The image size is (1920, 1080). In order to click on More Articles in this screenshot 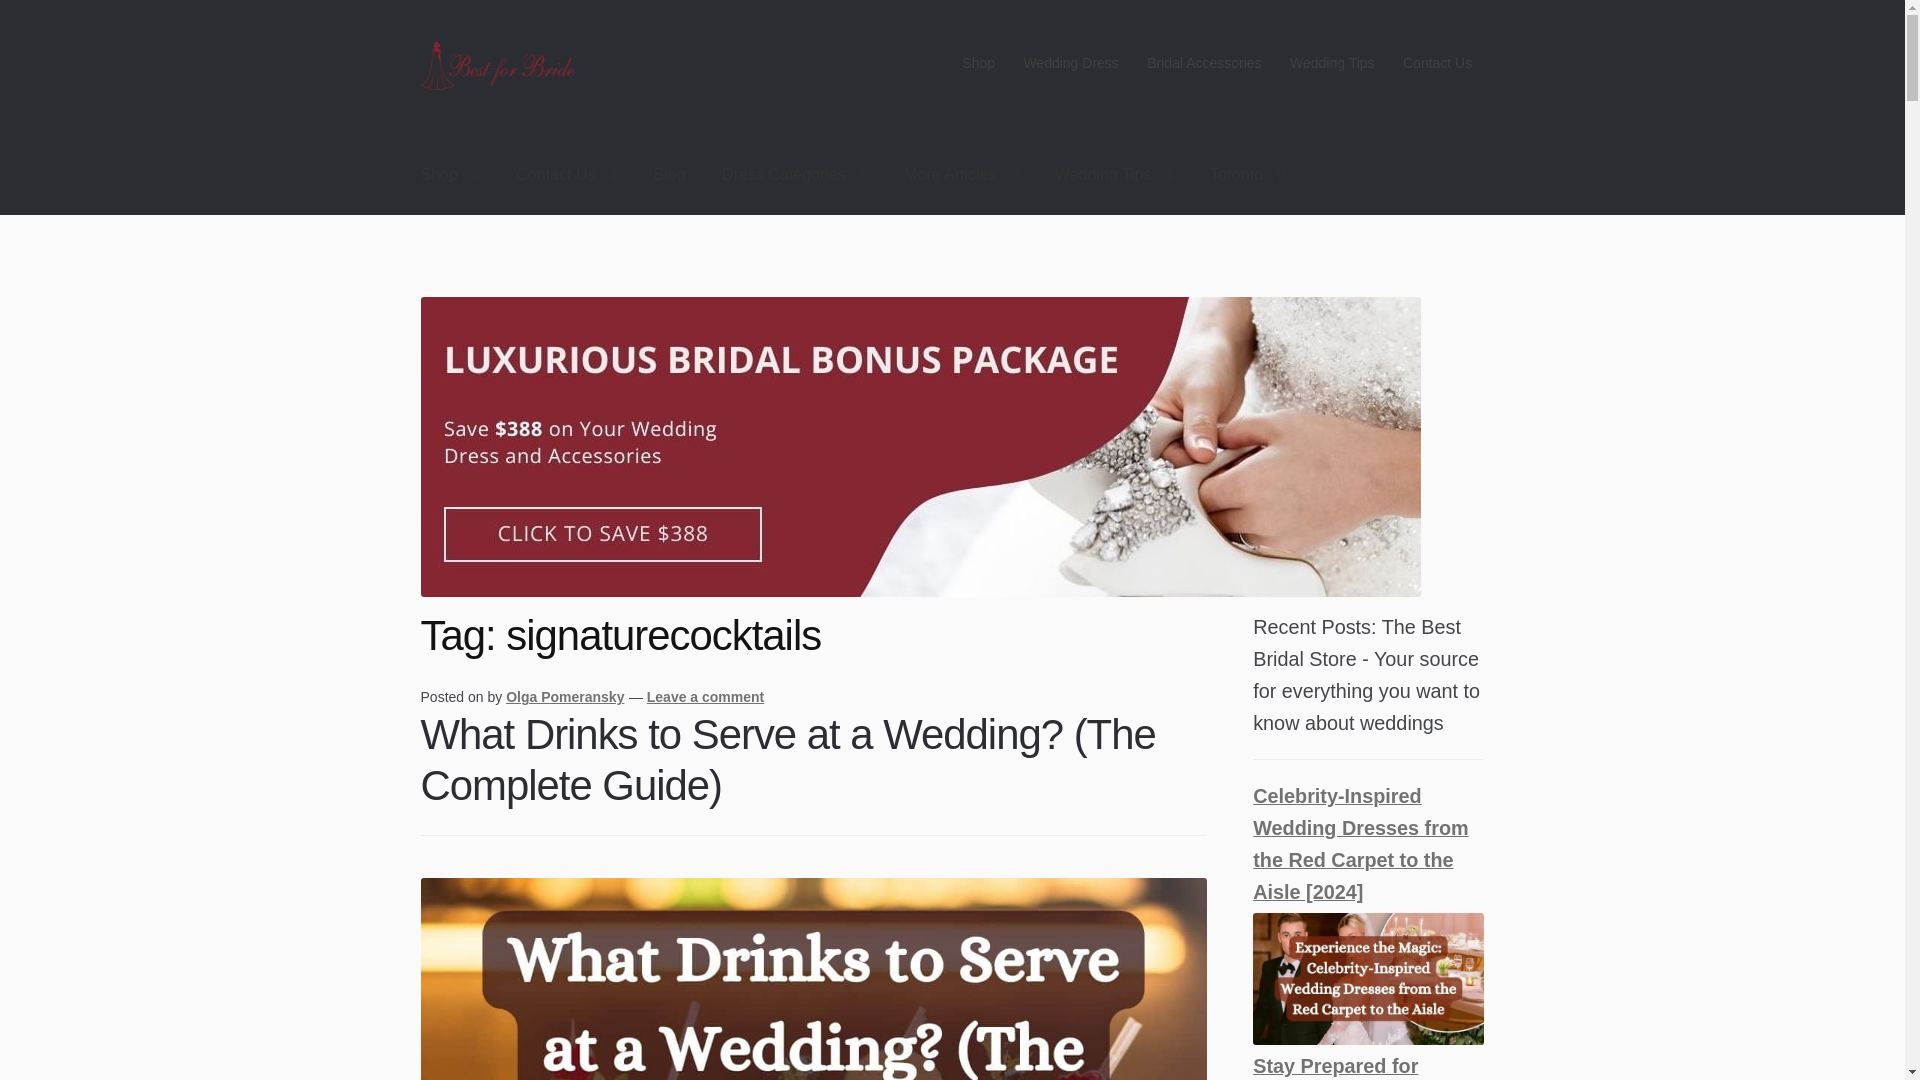, I will do `click(960, 176)`.